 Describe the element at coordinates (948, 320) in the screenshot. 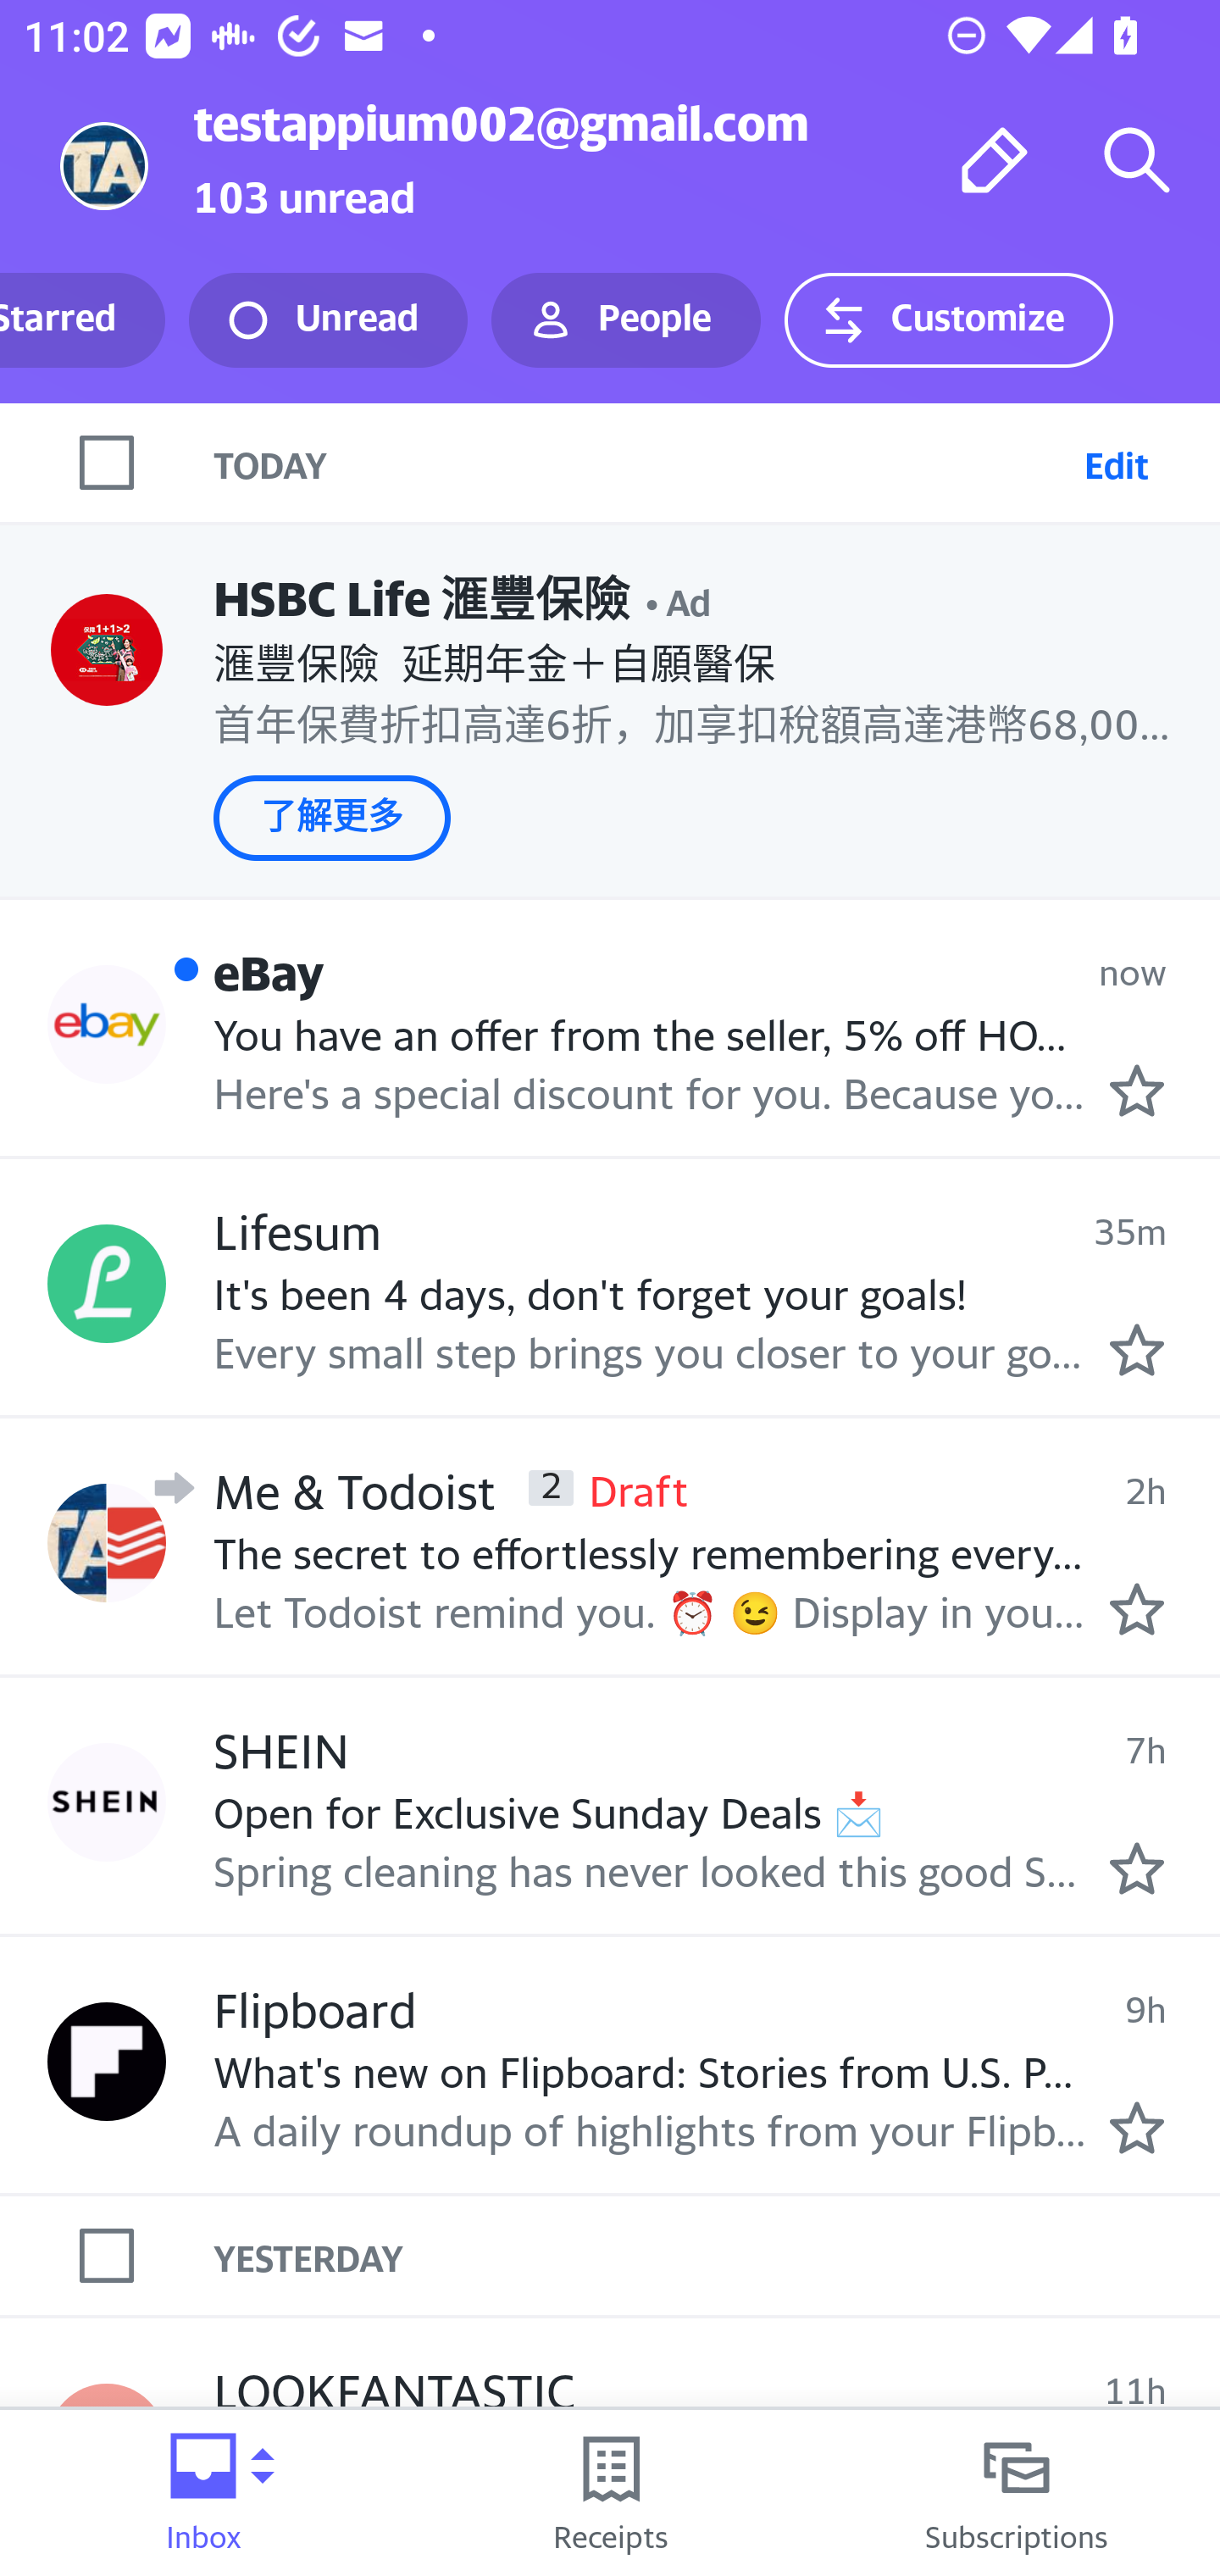

I see `Customize` at that location.